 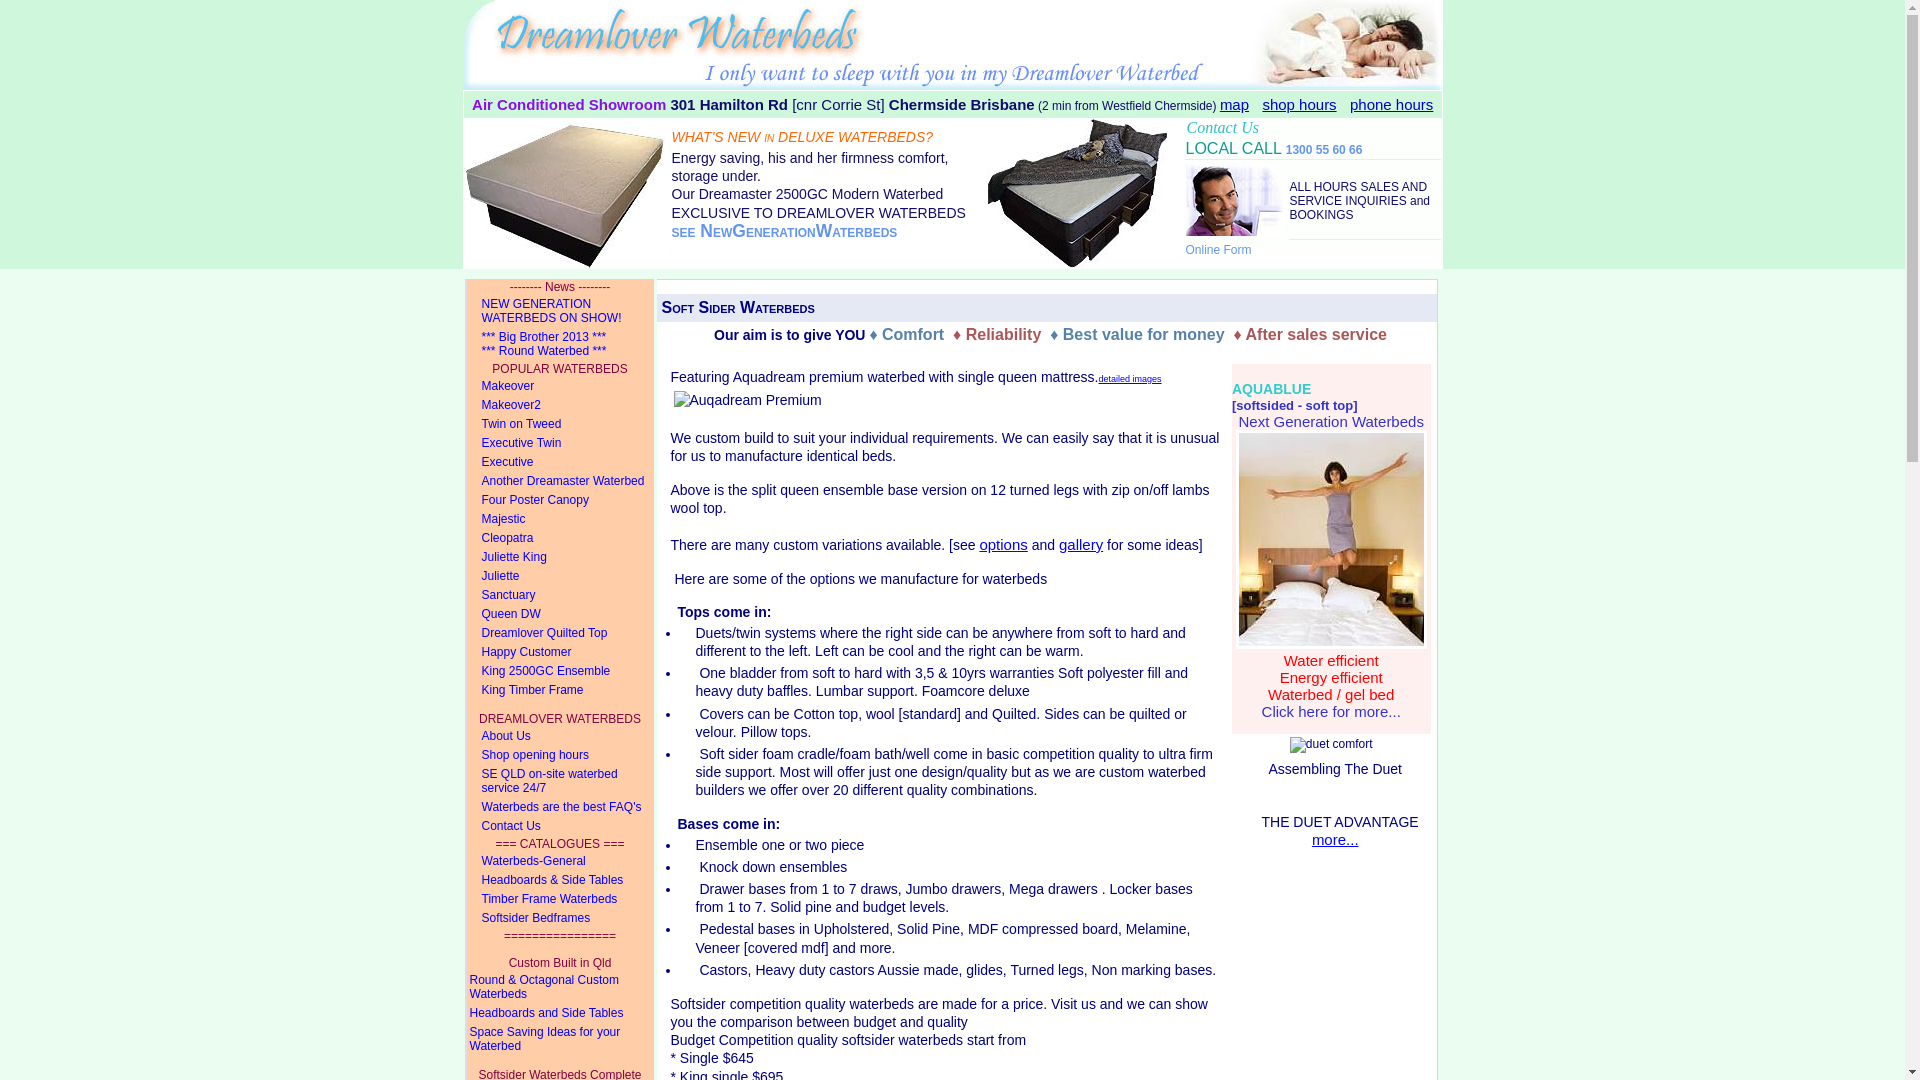 What do you see at coordinates (560, 444) in the screenshot?
I see `Executive Twin` at bounding box center [560, 444].